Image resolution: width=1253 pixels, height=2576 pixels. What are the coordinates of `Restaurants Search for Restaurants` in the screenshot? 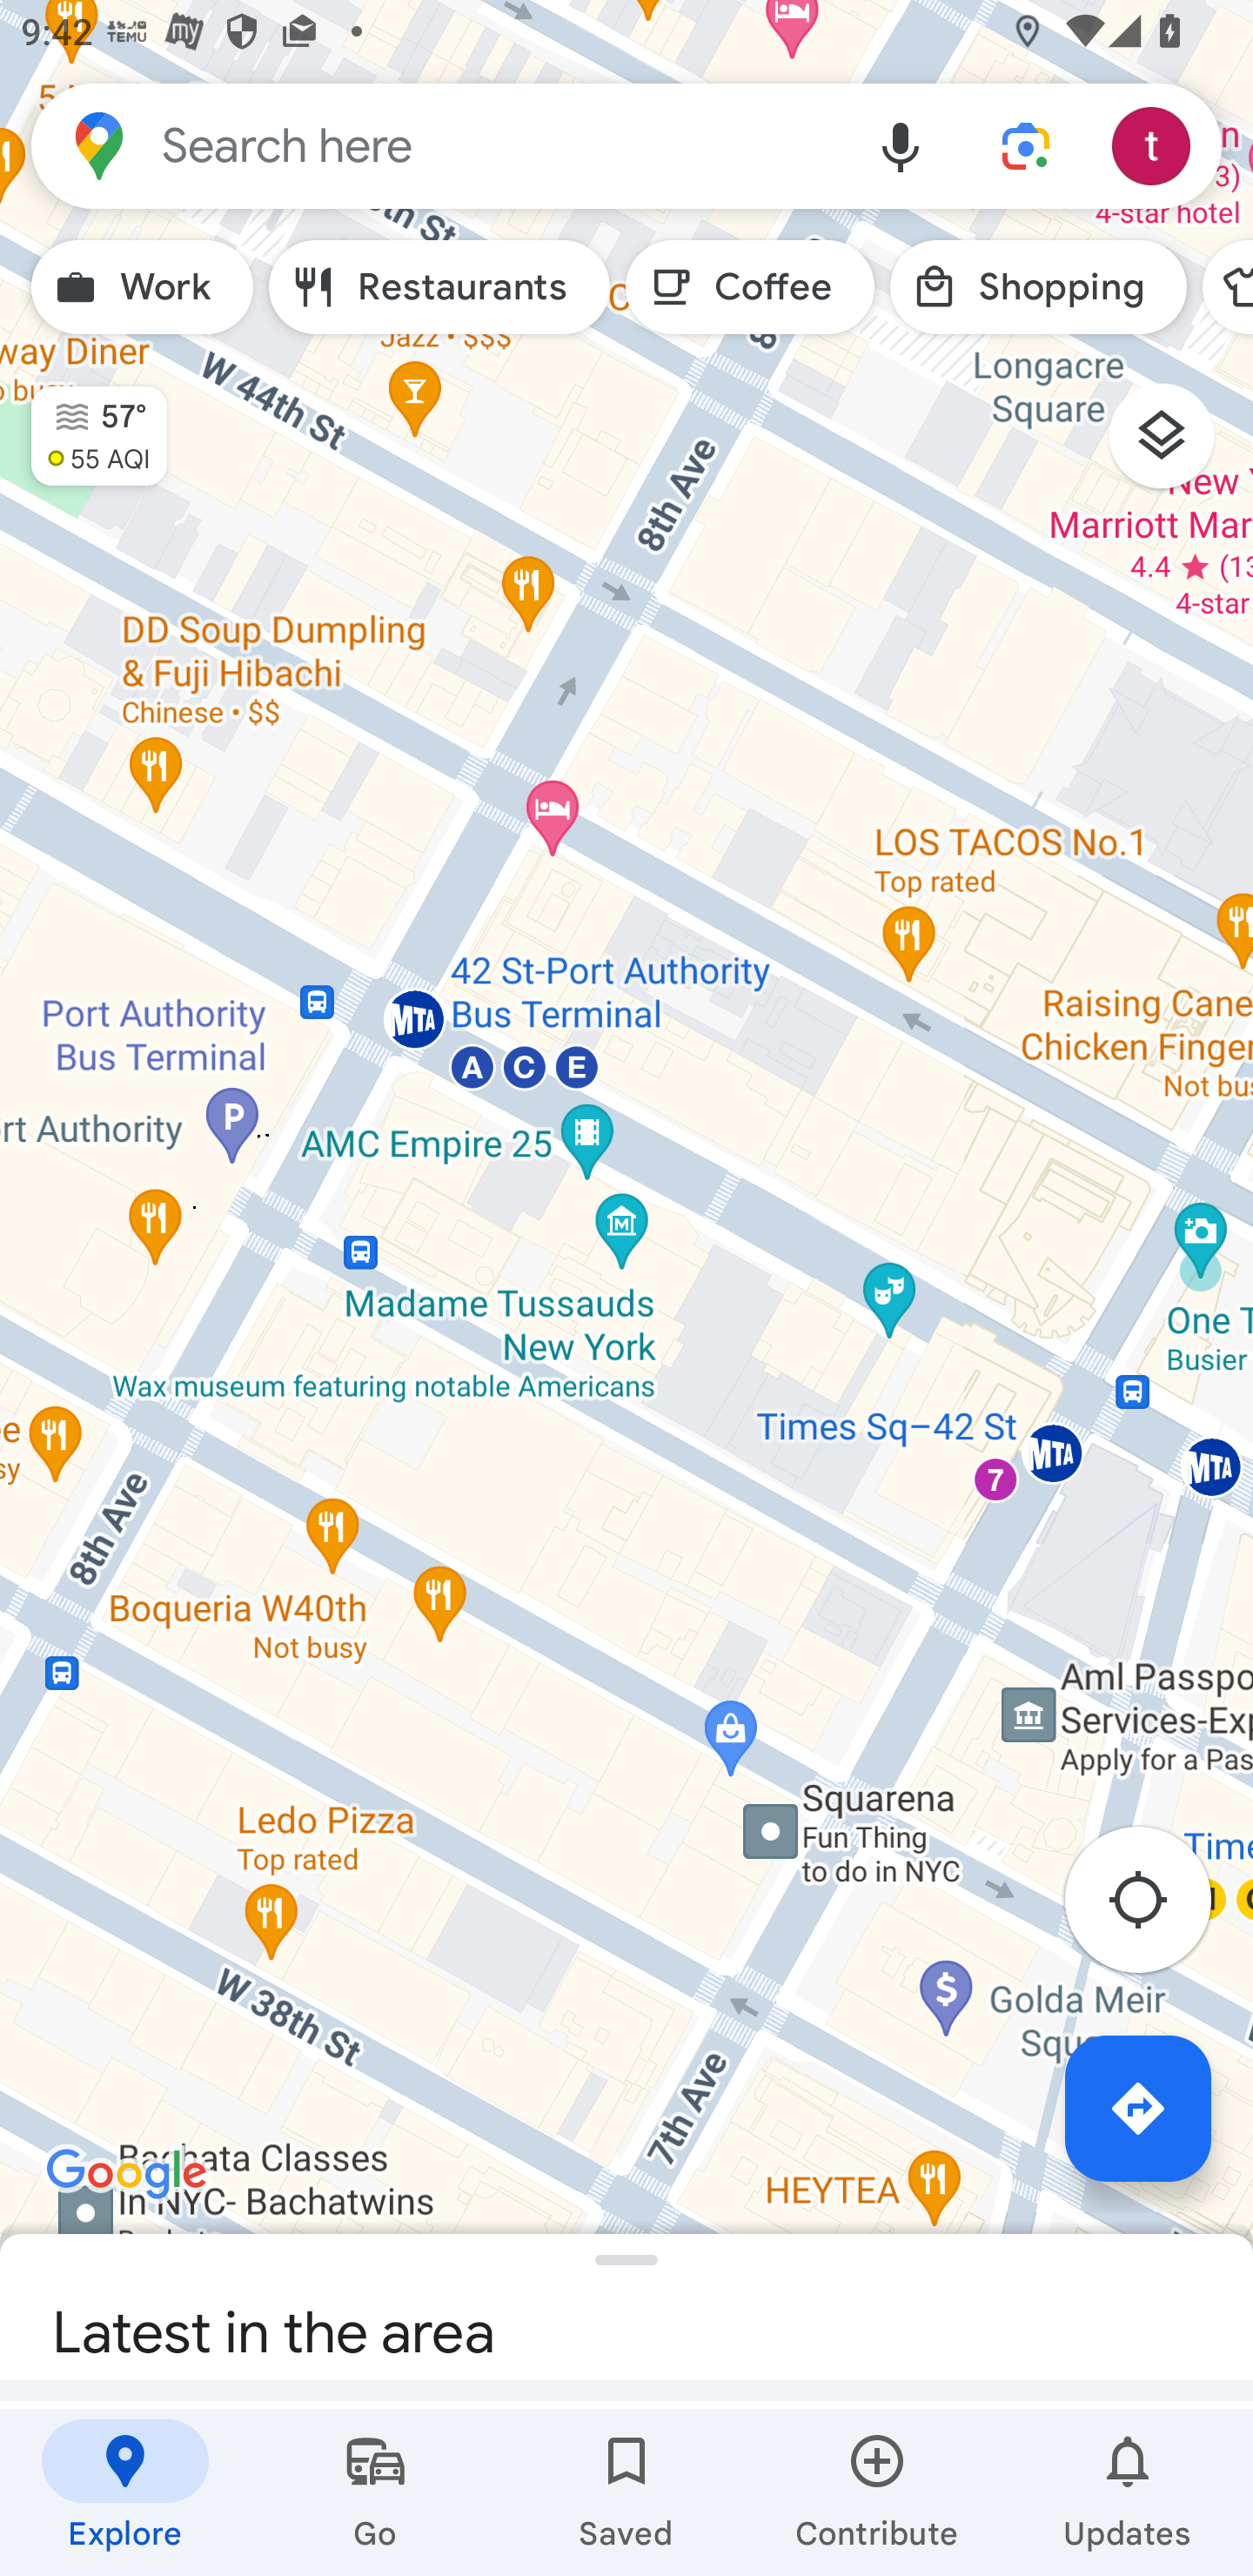 It's located at (439, 287).